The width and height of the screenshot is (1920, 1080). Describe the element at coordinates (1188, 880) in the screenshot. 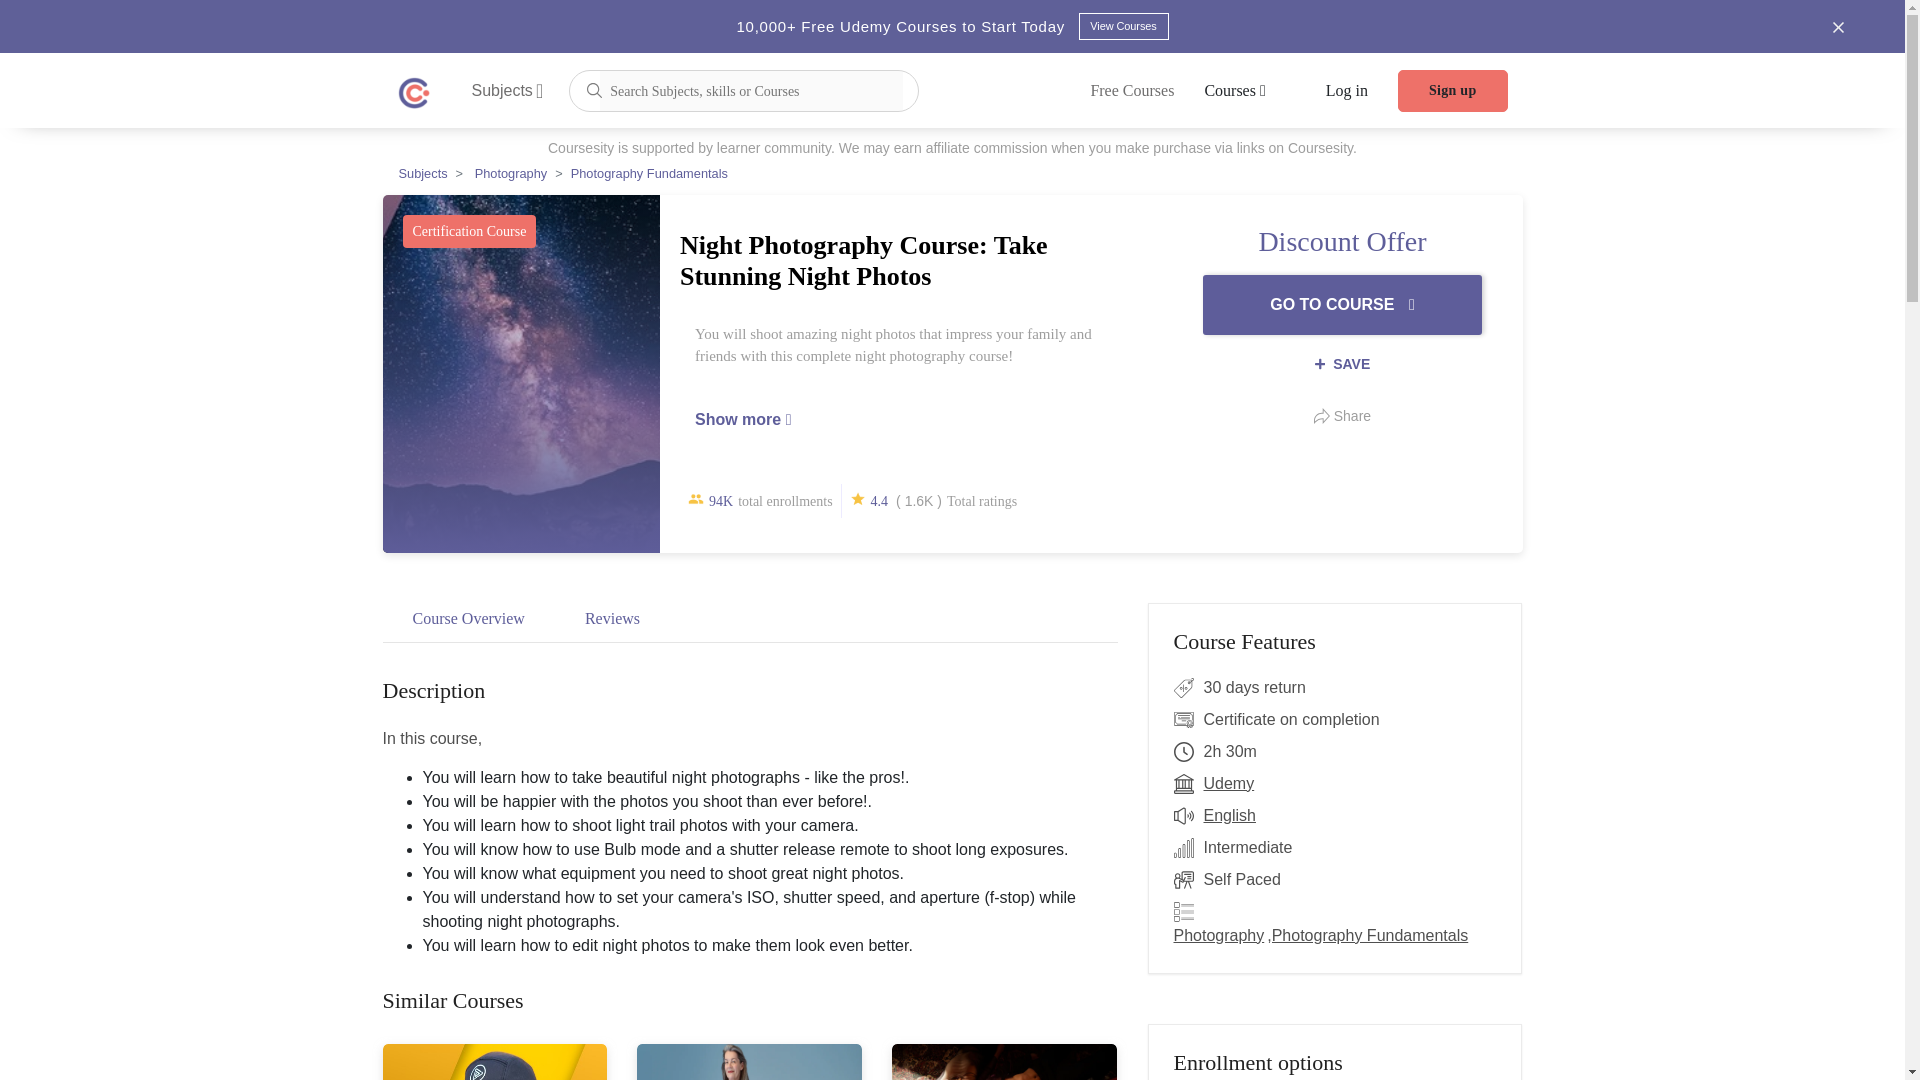

I see `Type` at that location.